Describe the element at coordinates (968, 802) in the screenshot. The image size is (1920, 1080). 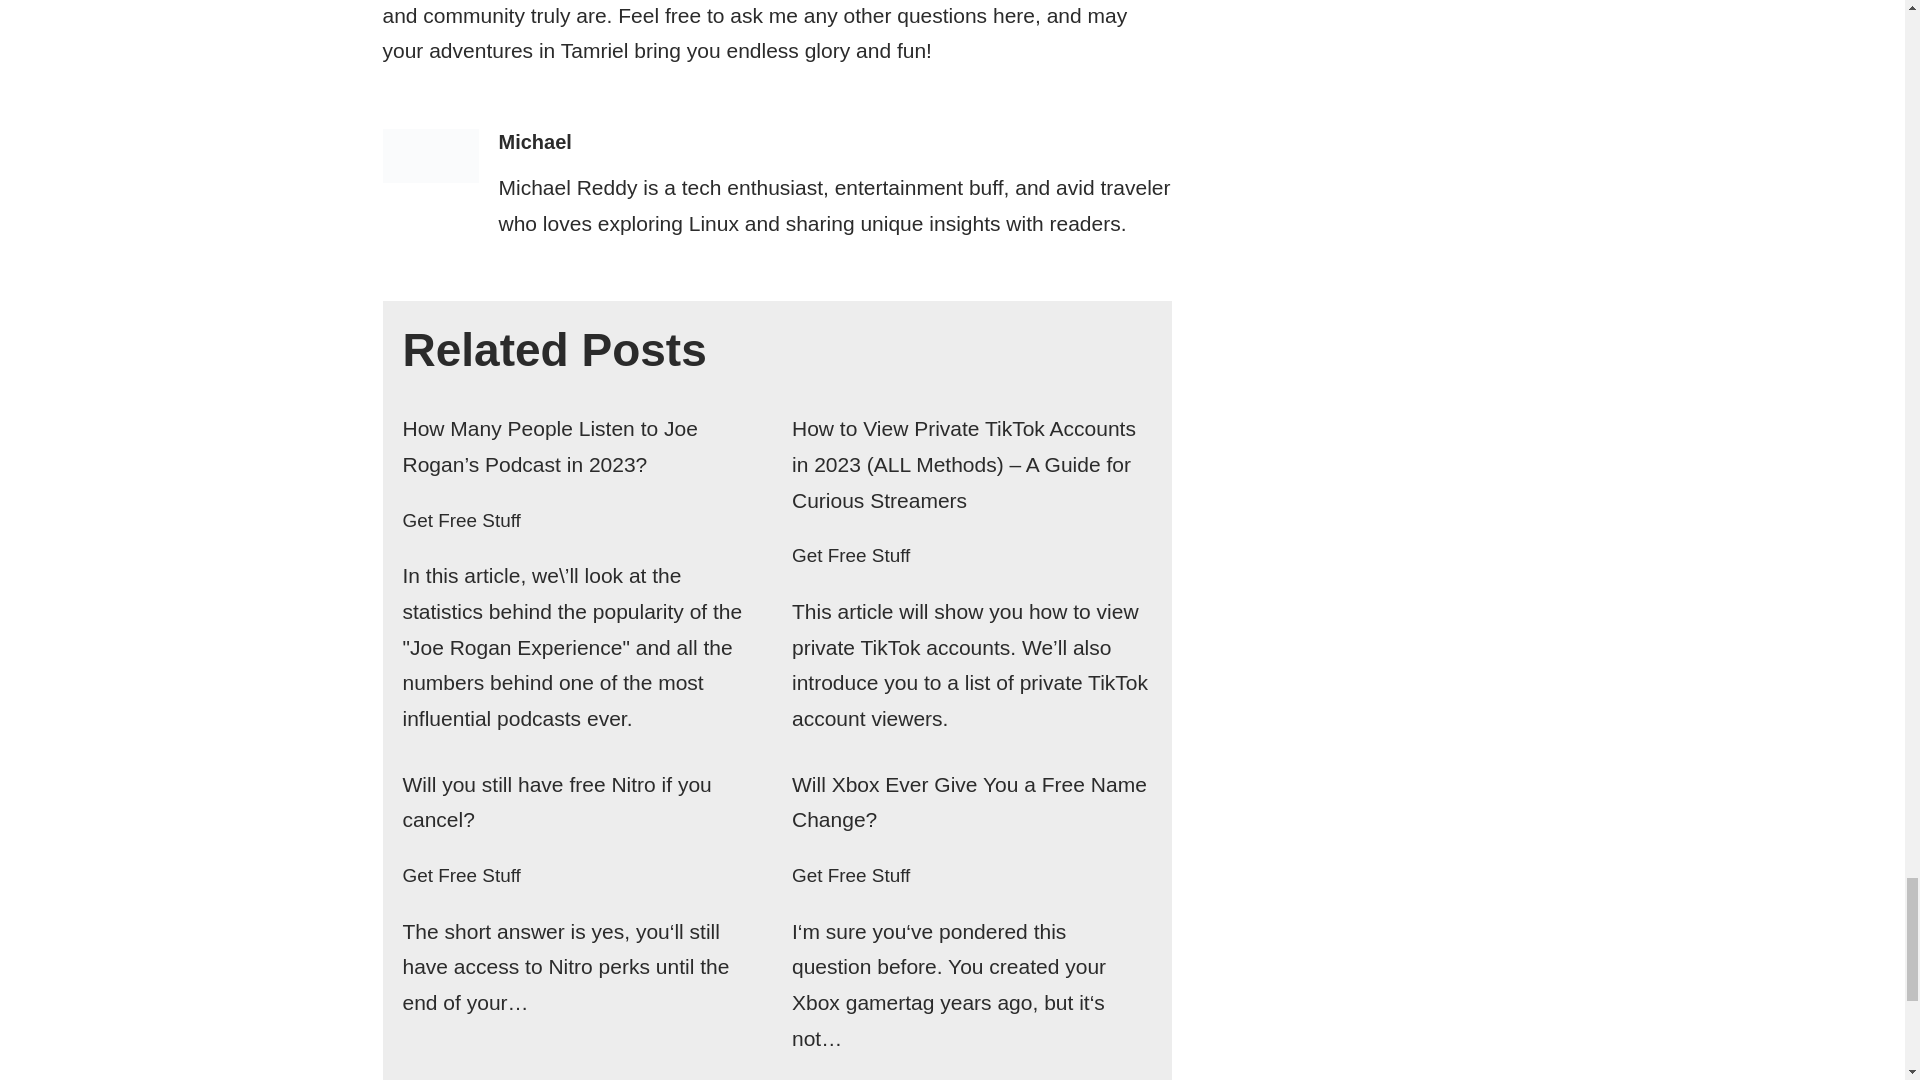
I see `Will Xbox Ever Give You a Free Name Change?` at that location.